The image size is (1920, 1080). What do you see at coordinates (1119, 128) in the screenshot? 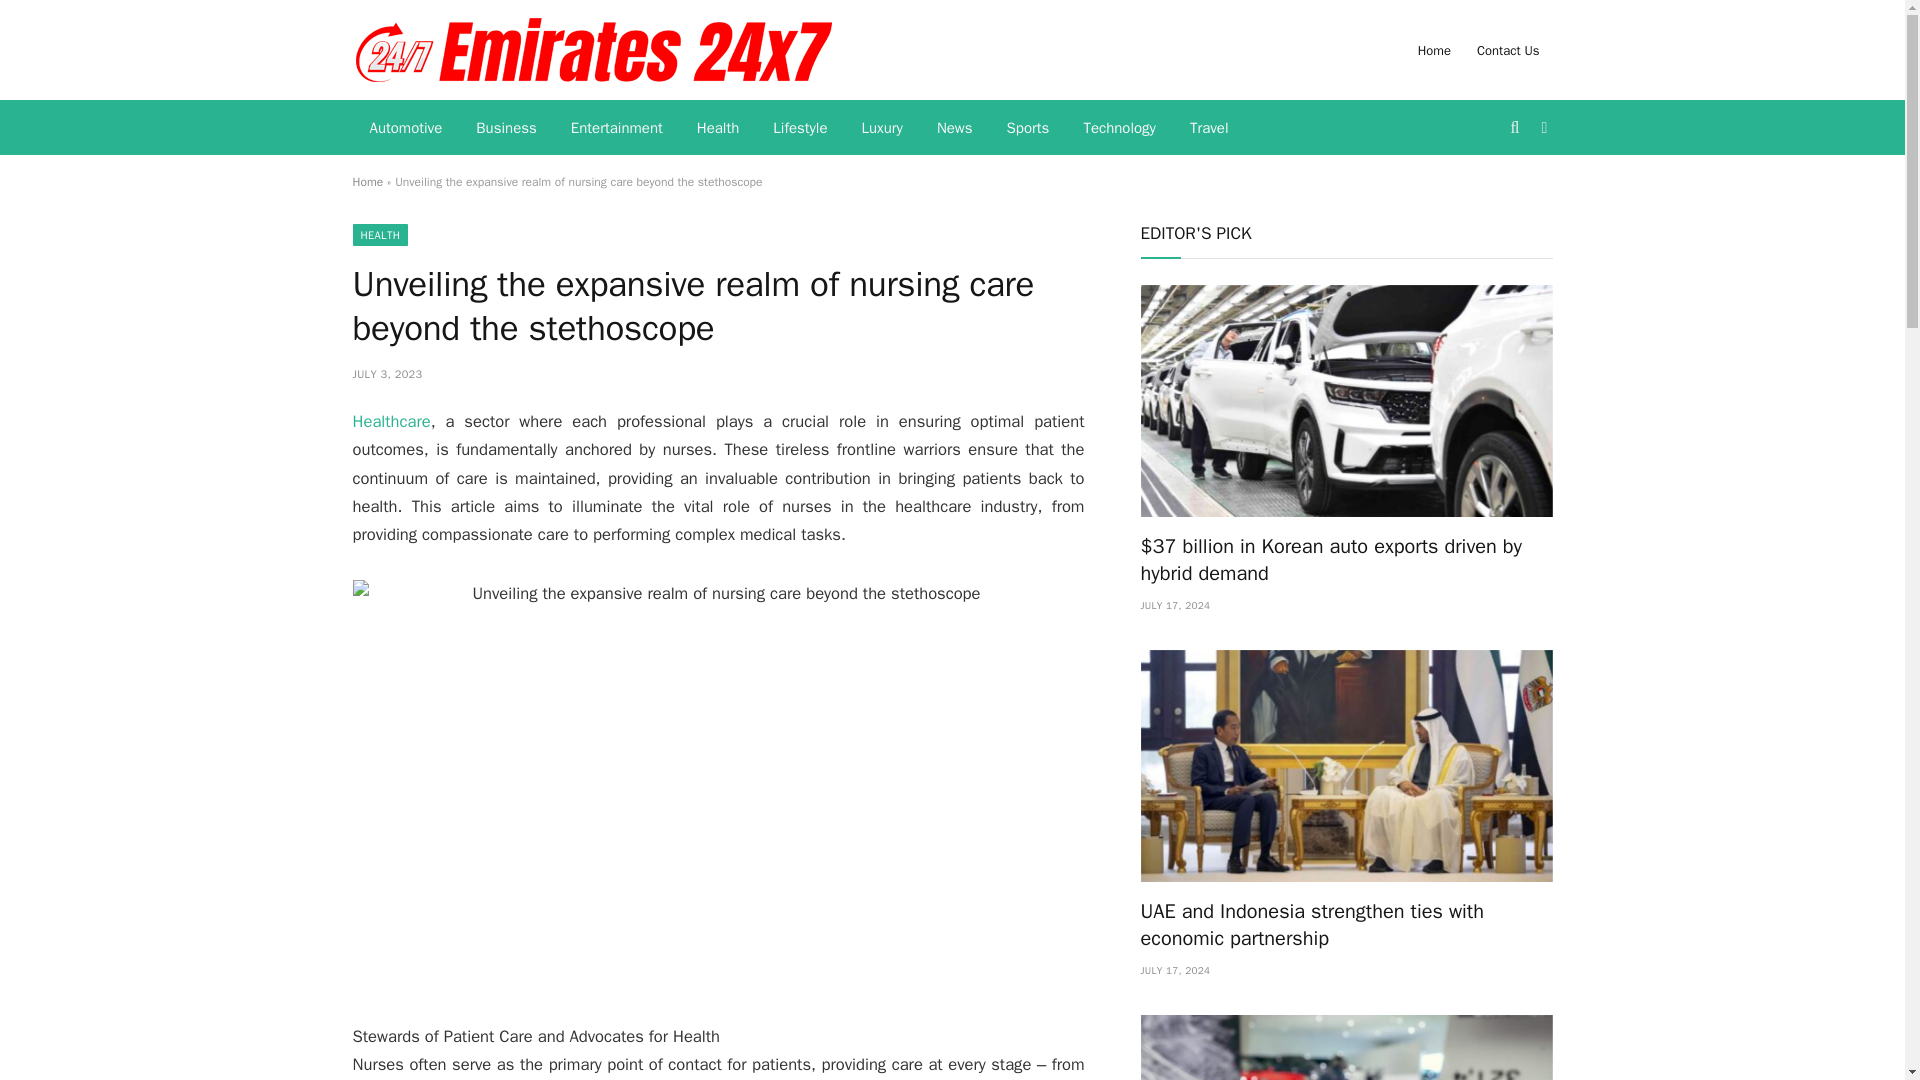
I see `Technology` at bounding box center [1119, 128].